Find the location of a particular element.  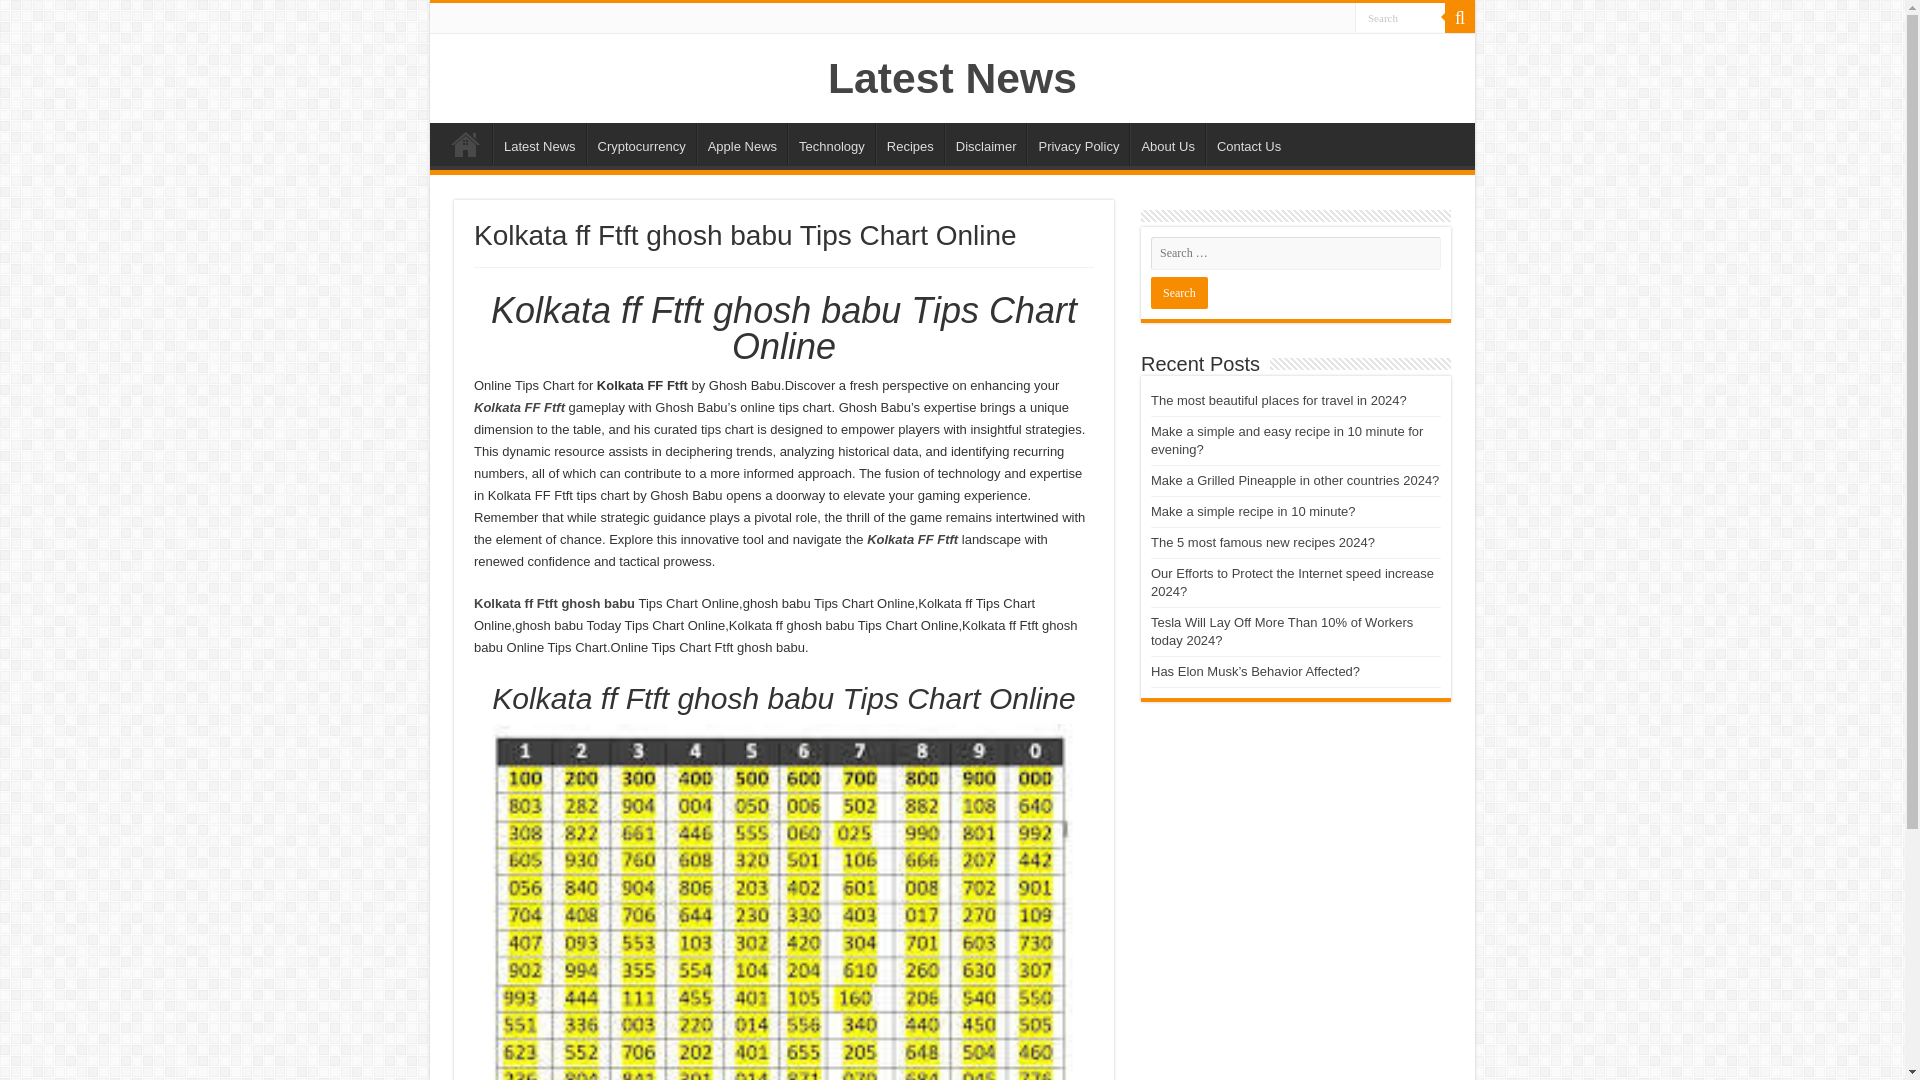

Kolkata ff Ftft ghosh babu is located at coordinates (554, 604).